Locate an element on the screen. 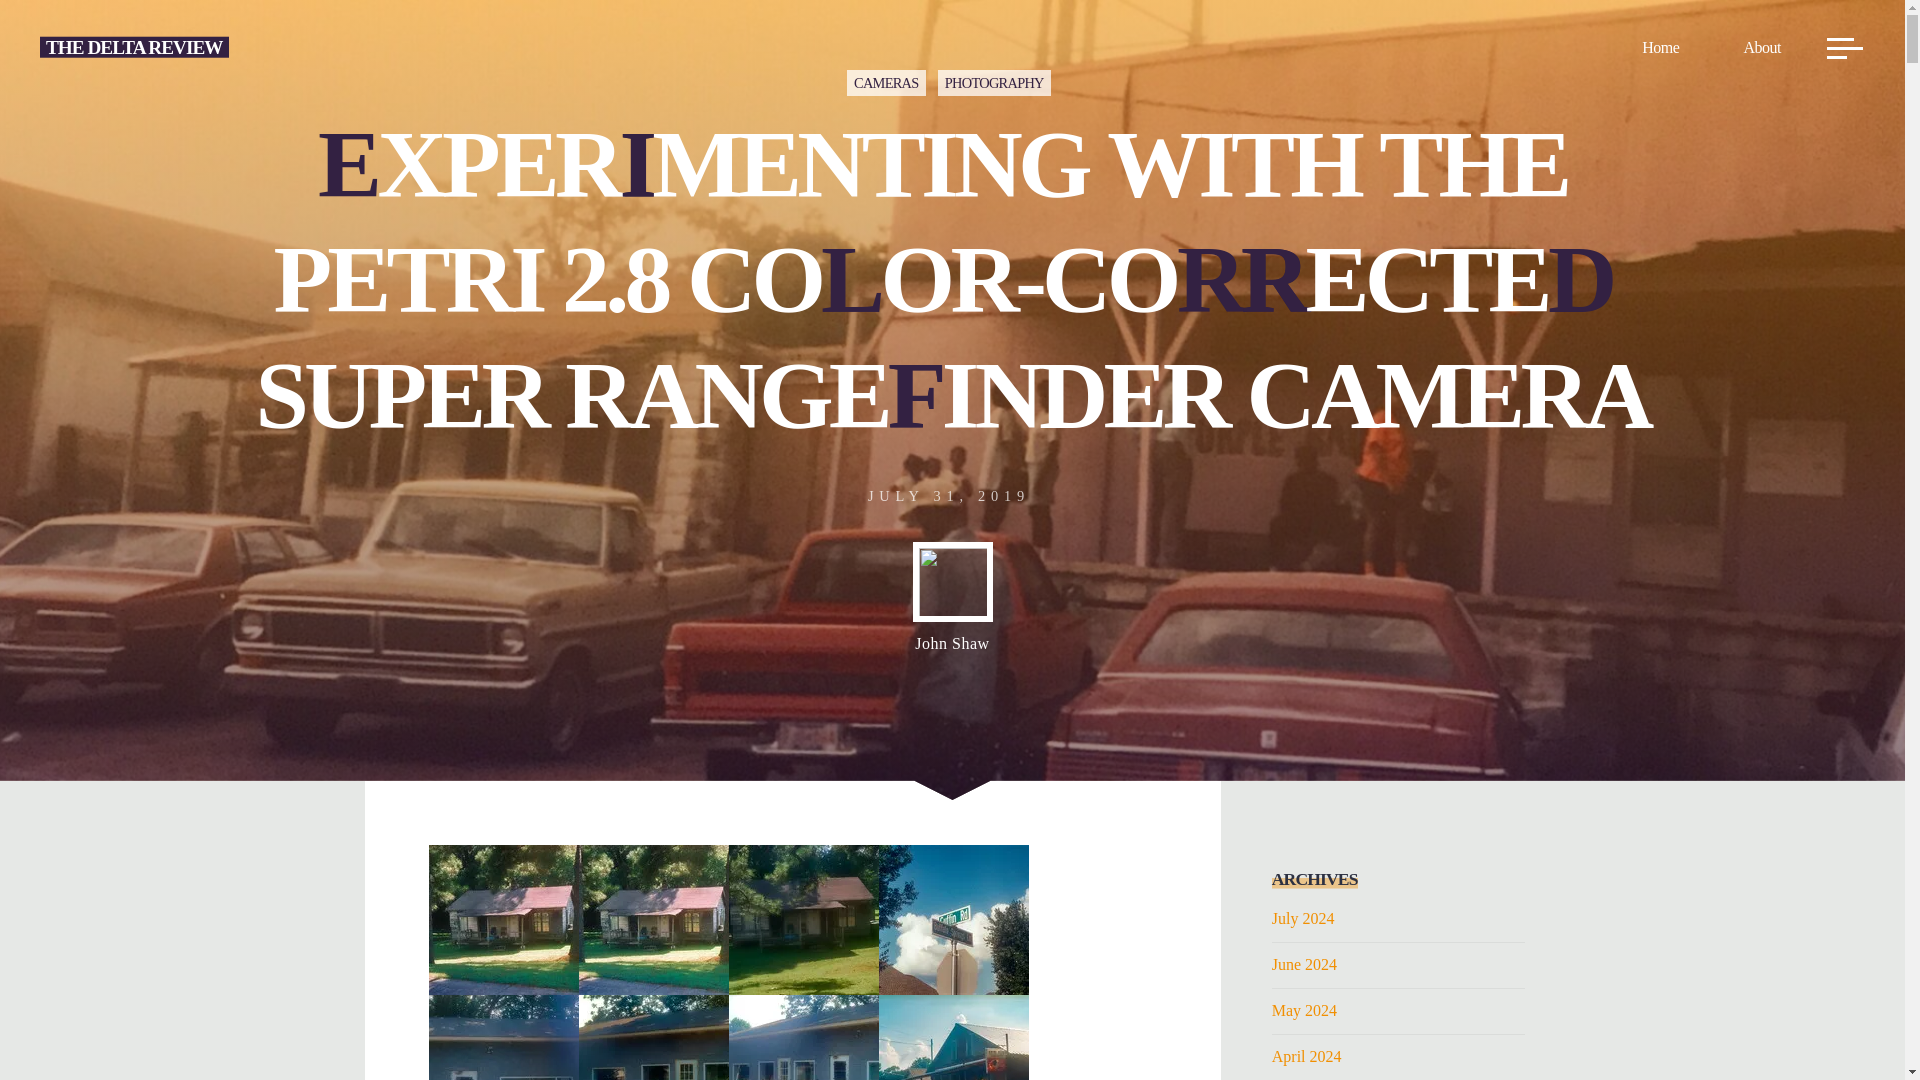  View all posts by John Shaw is located at coordinates (952, 597).